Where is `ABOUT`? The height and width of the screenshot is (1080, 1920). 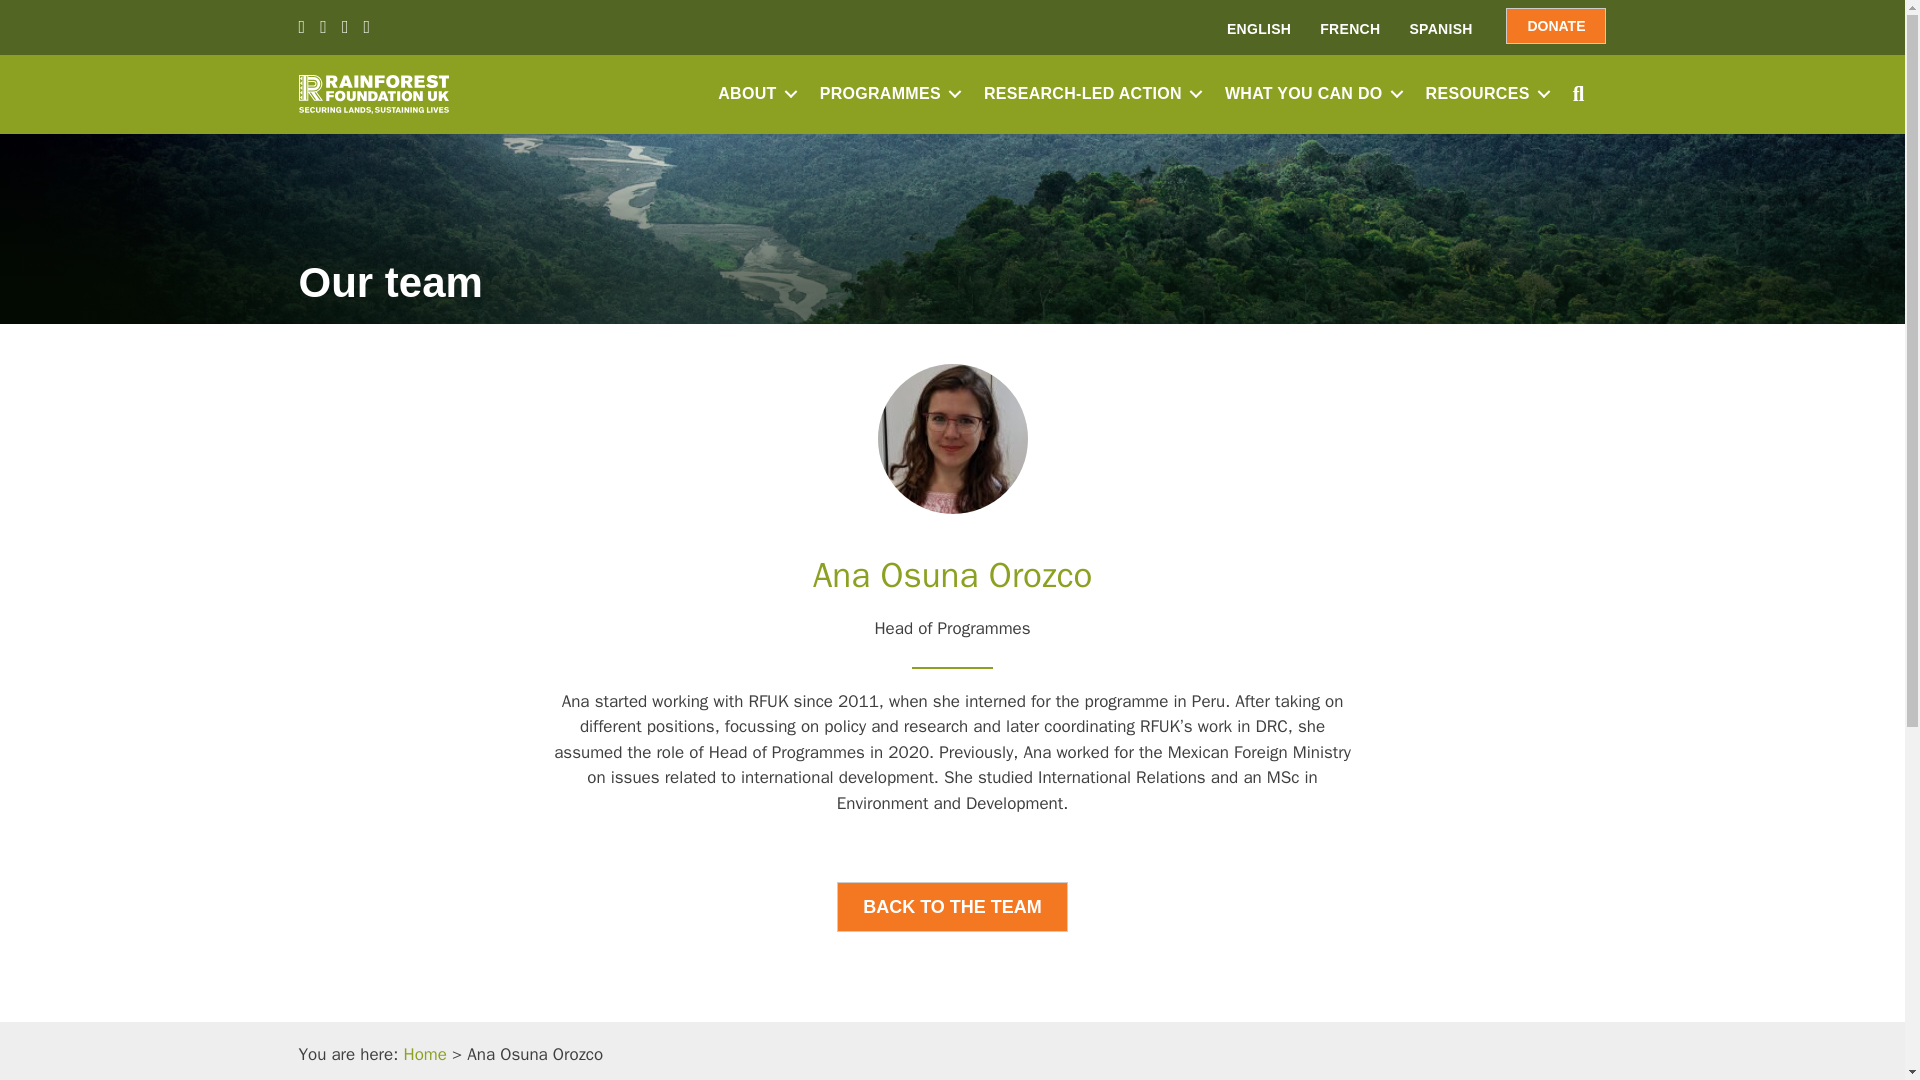 ABOUT is located at coordinates (754, 94).